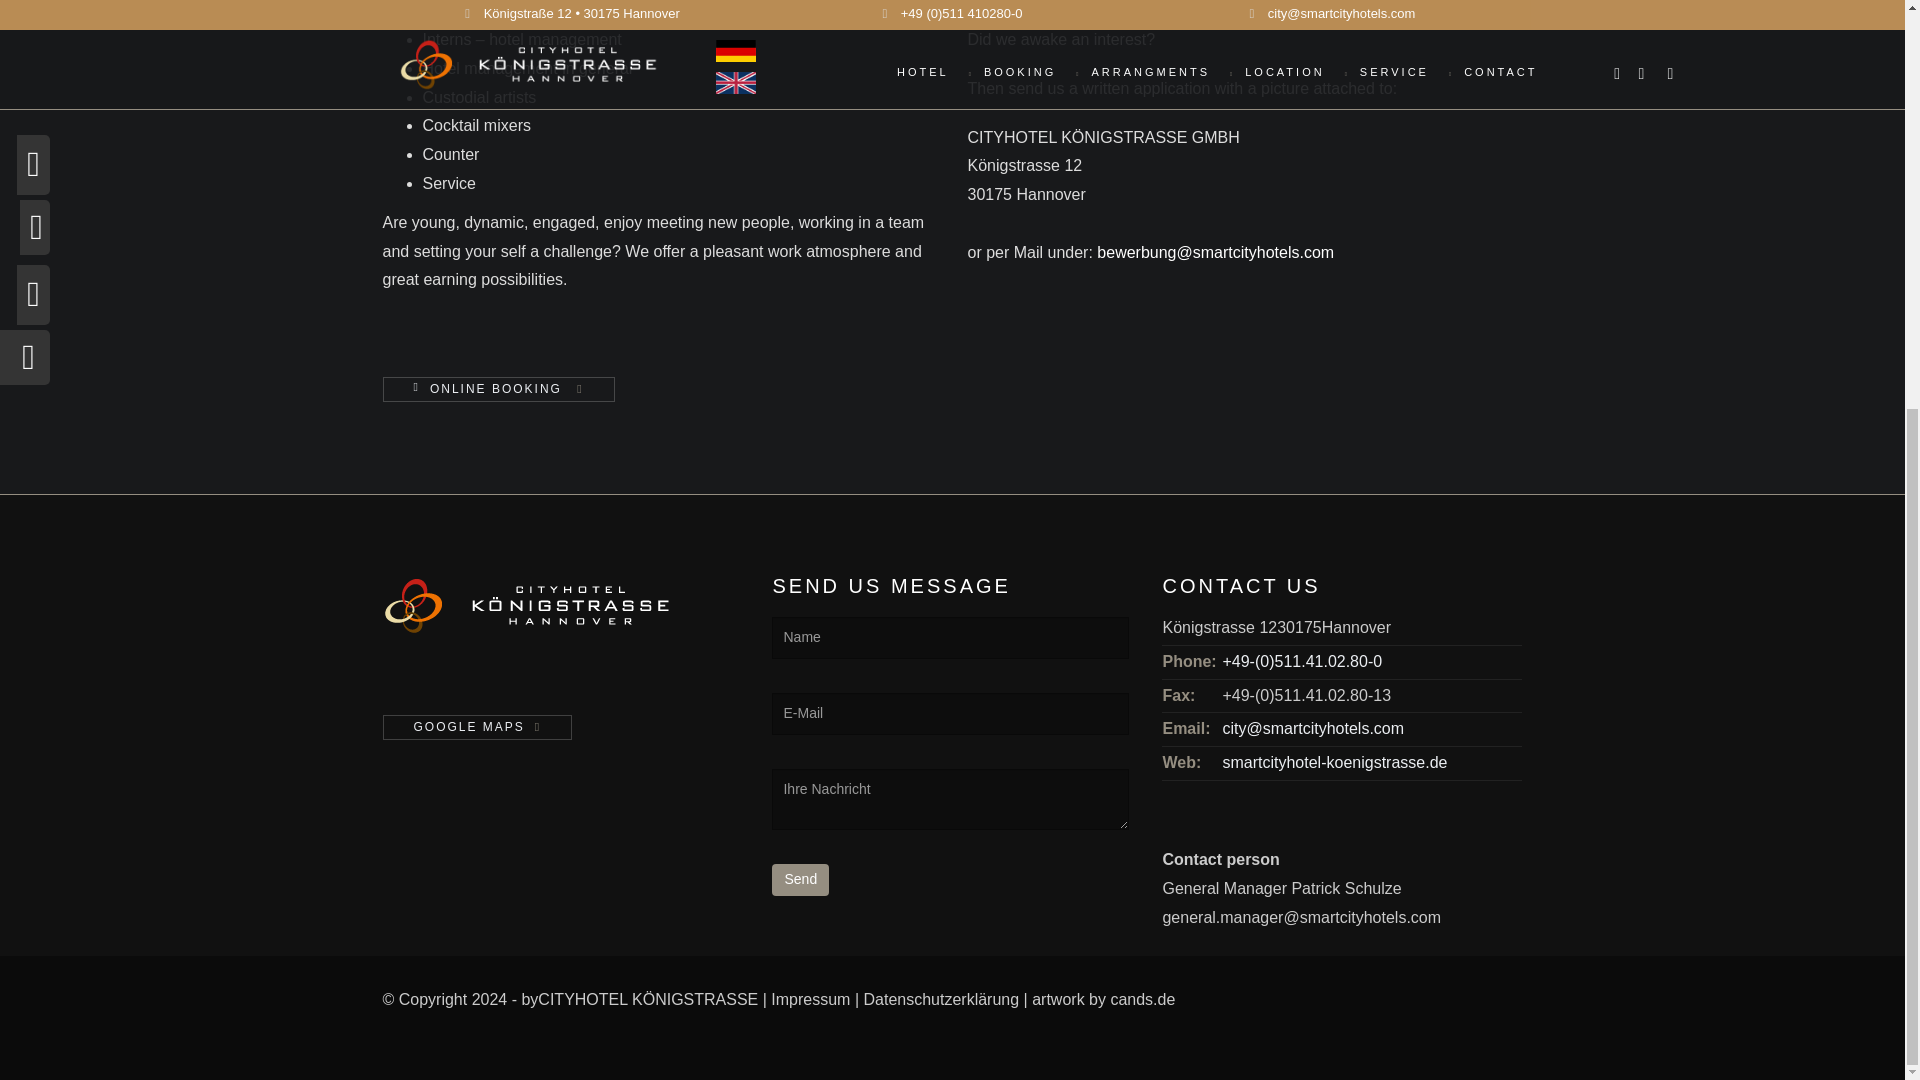 This screenshot has width=1920, height=1080. I want to click on smartcityhotel-koenigstrasse.de, so click(1334, 762).